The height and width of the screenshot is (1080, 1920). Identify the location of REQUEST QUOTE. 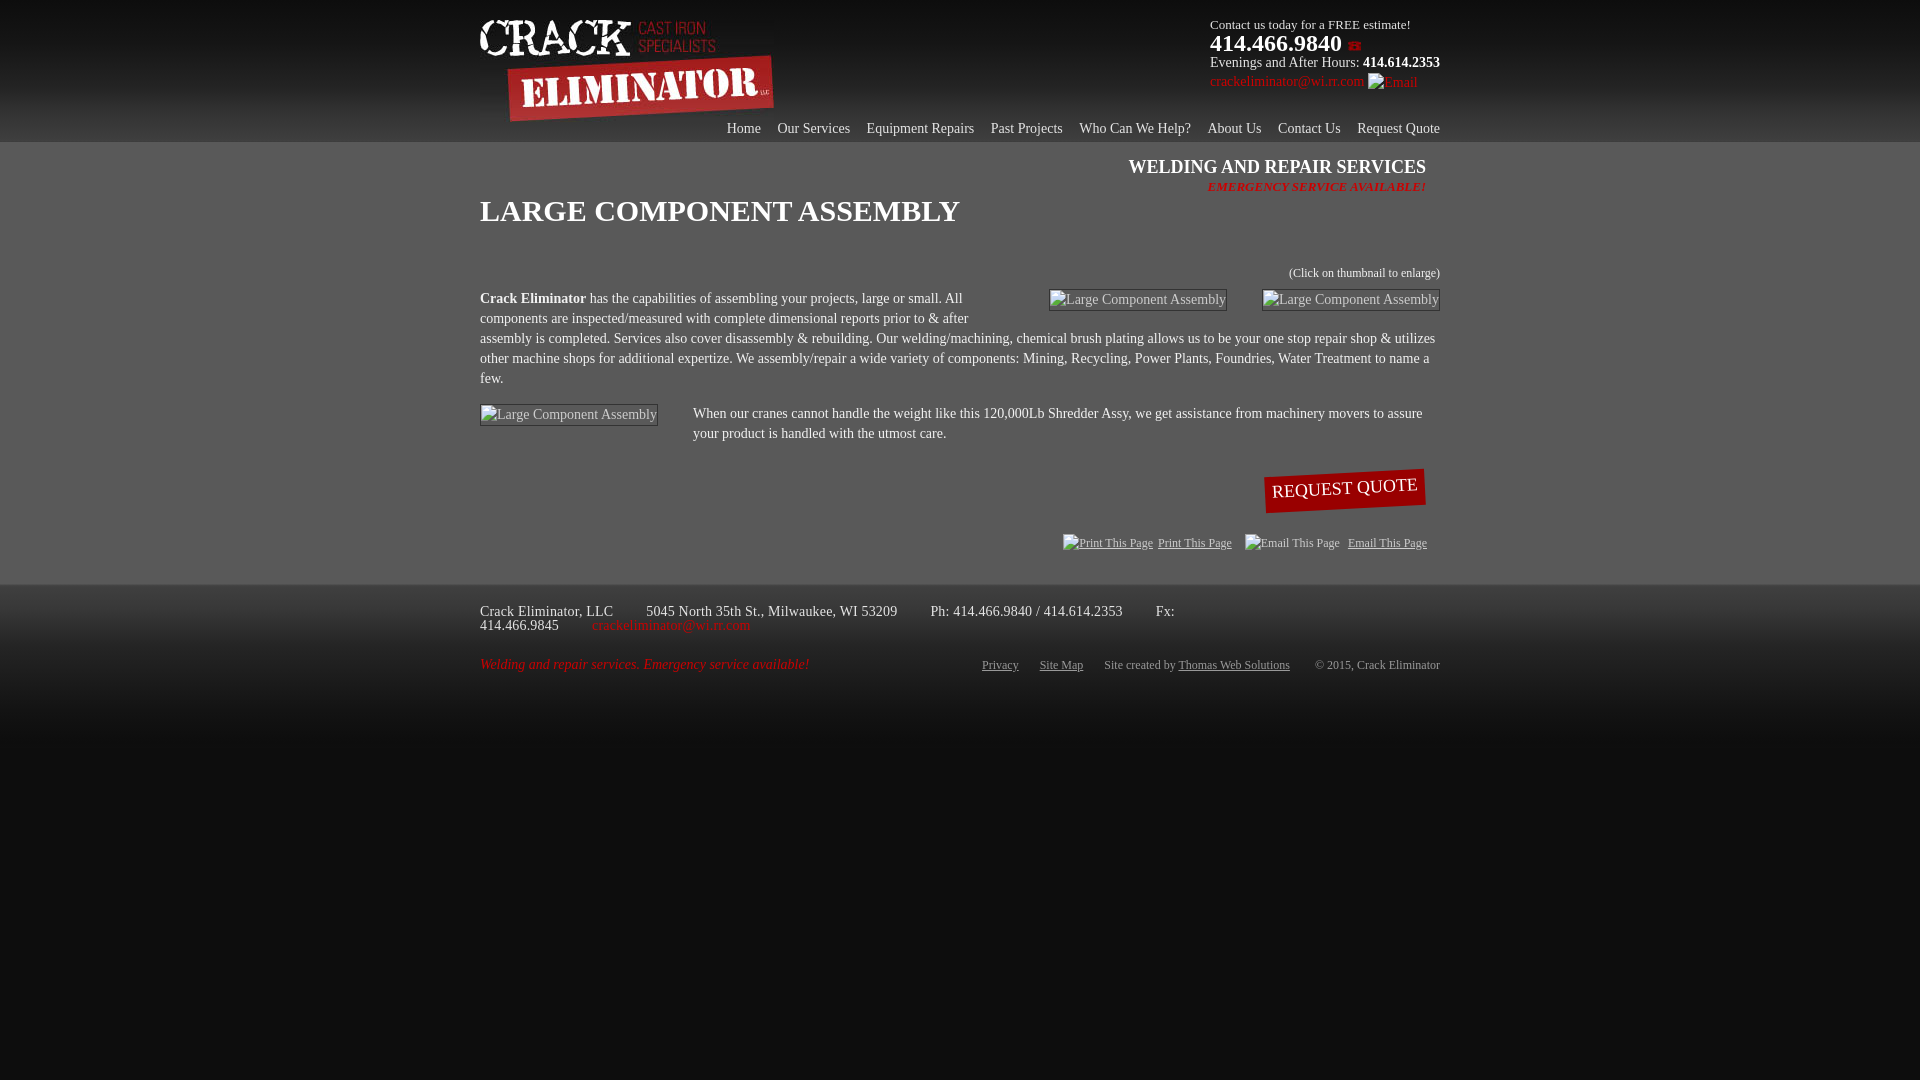
(1344, 486).